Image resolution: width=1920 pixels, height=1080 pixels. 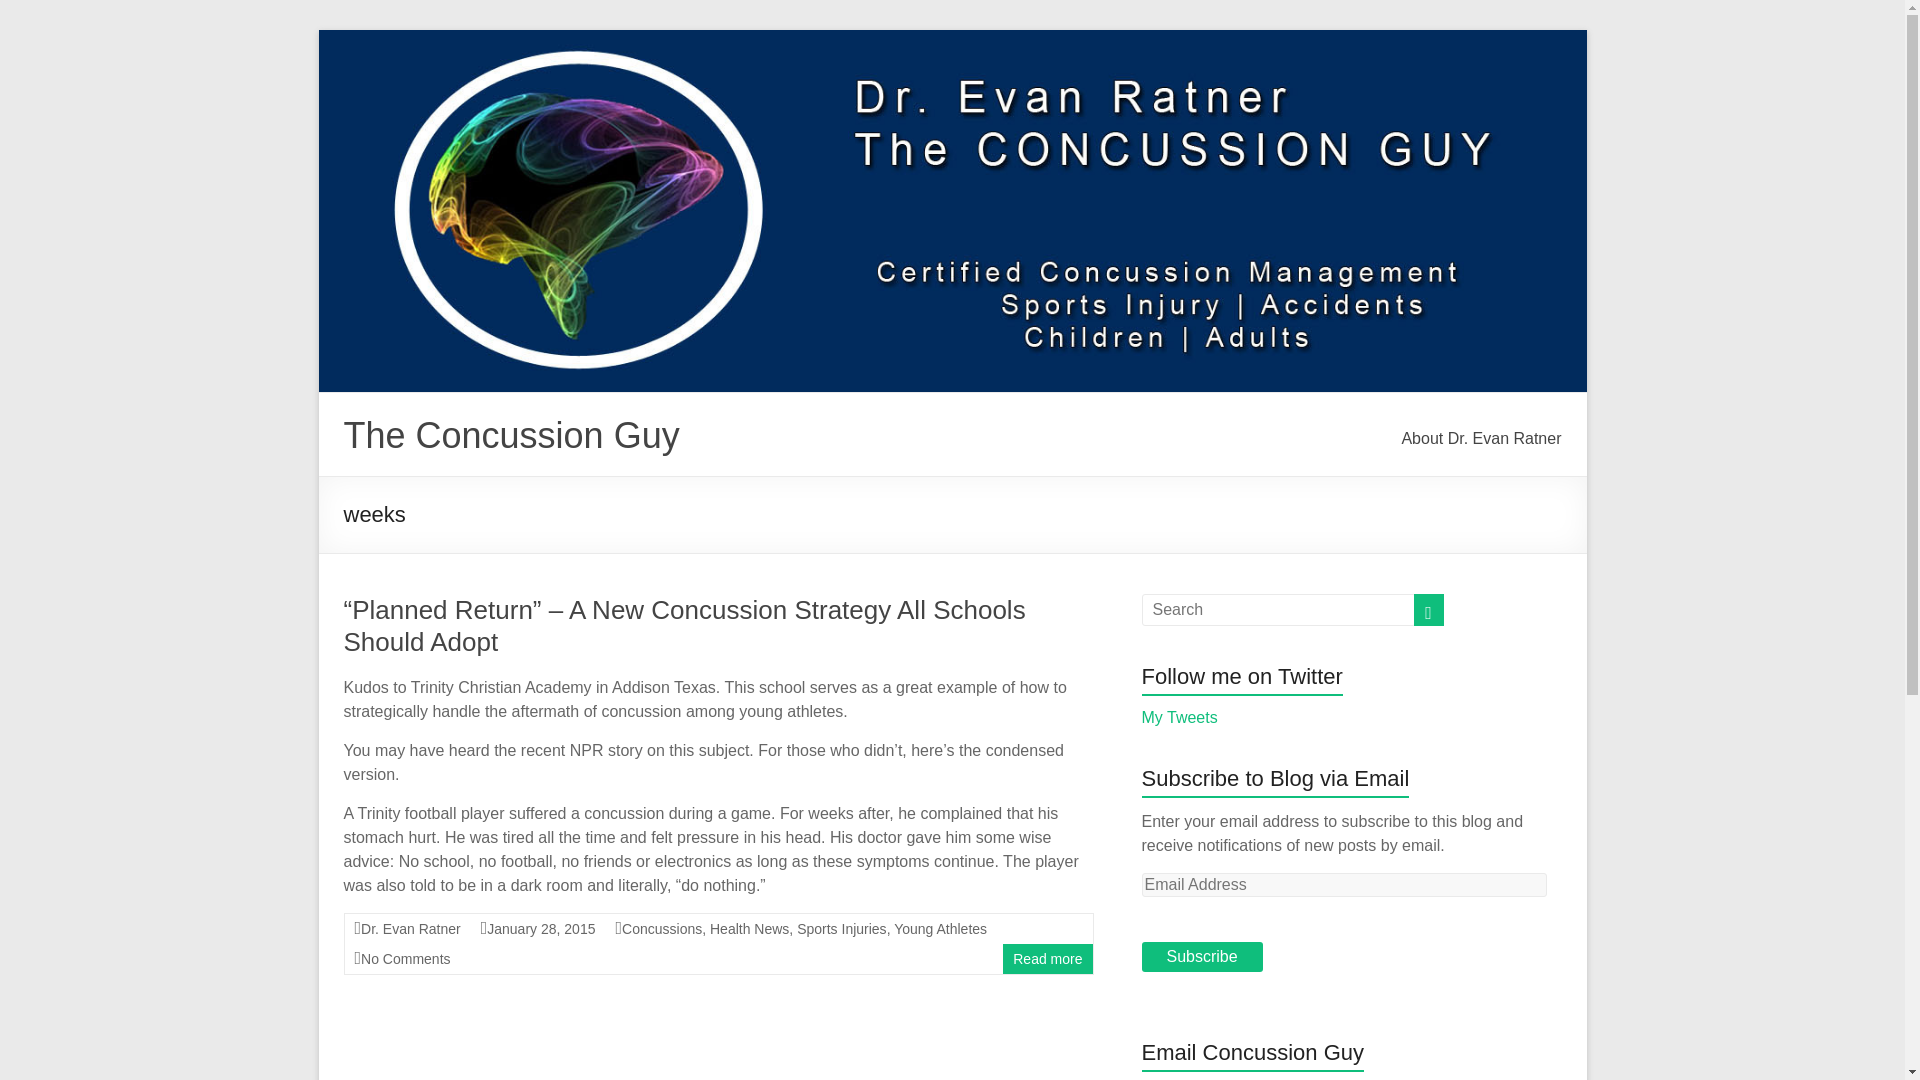 I want to click on Young Athletes, so click(x=940, y=929).